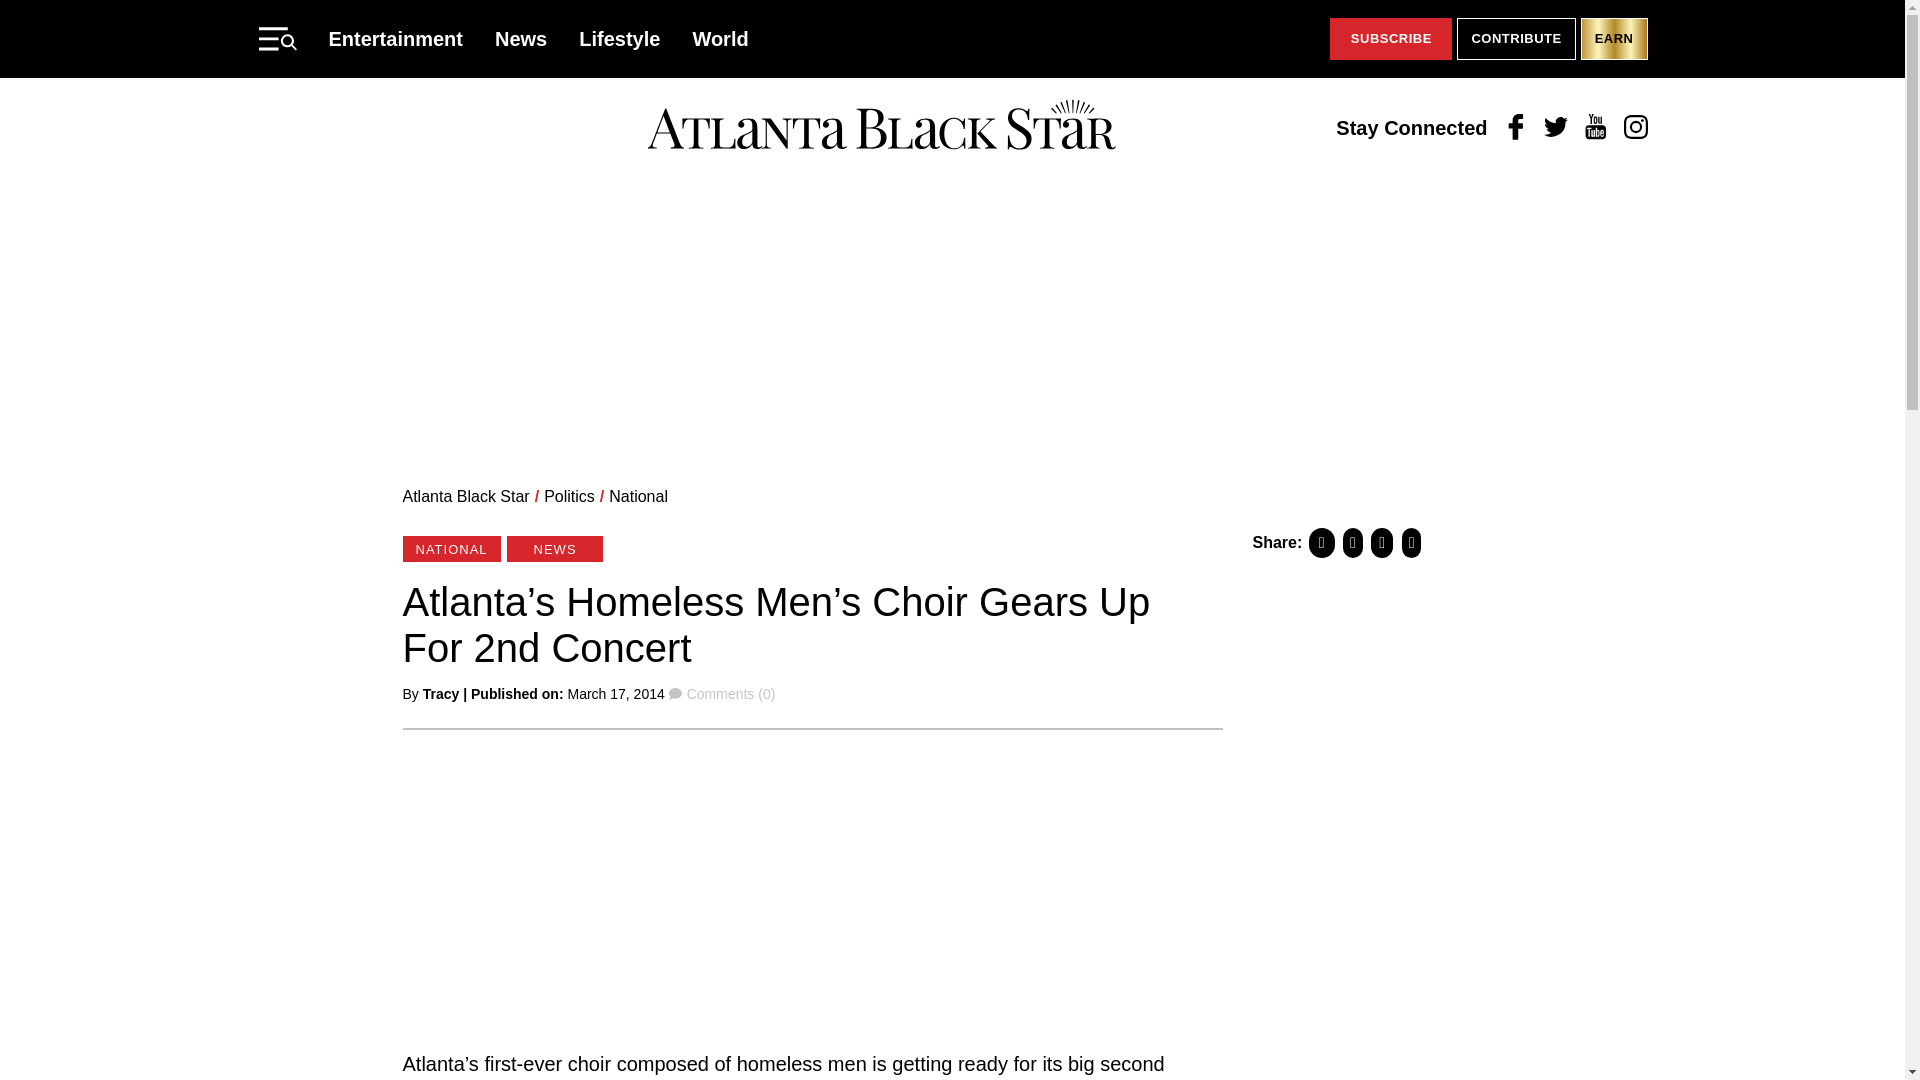  I want to click on News, so click(521, 38).